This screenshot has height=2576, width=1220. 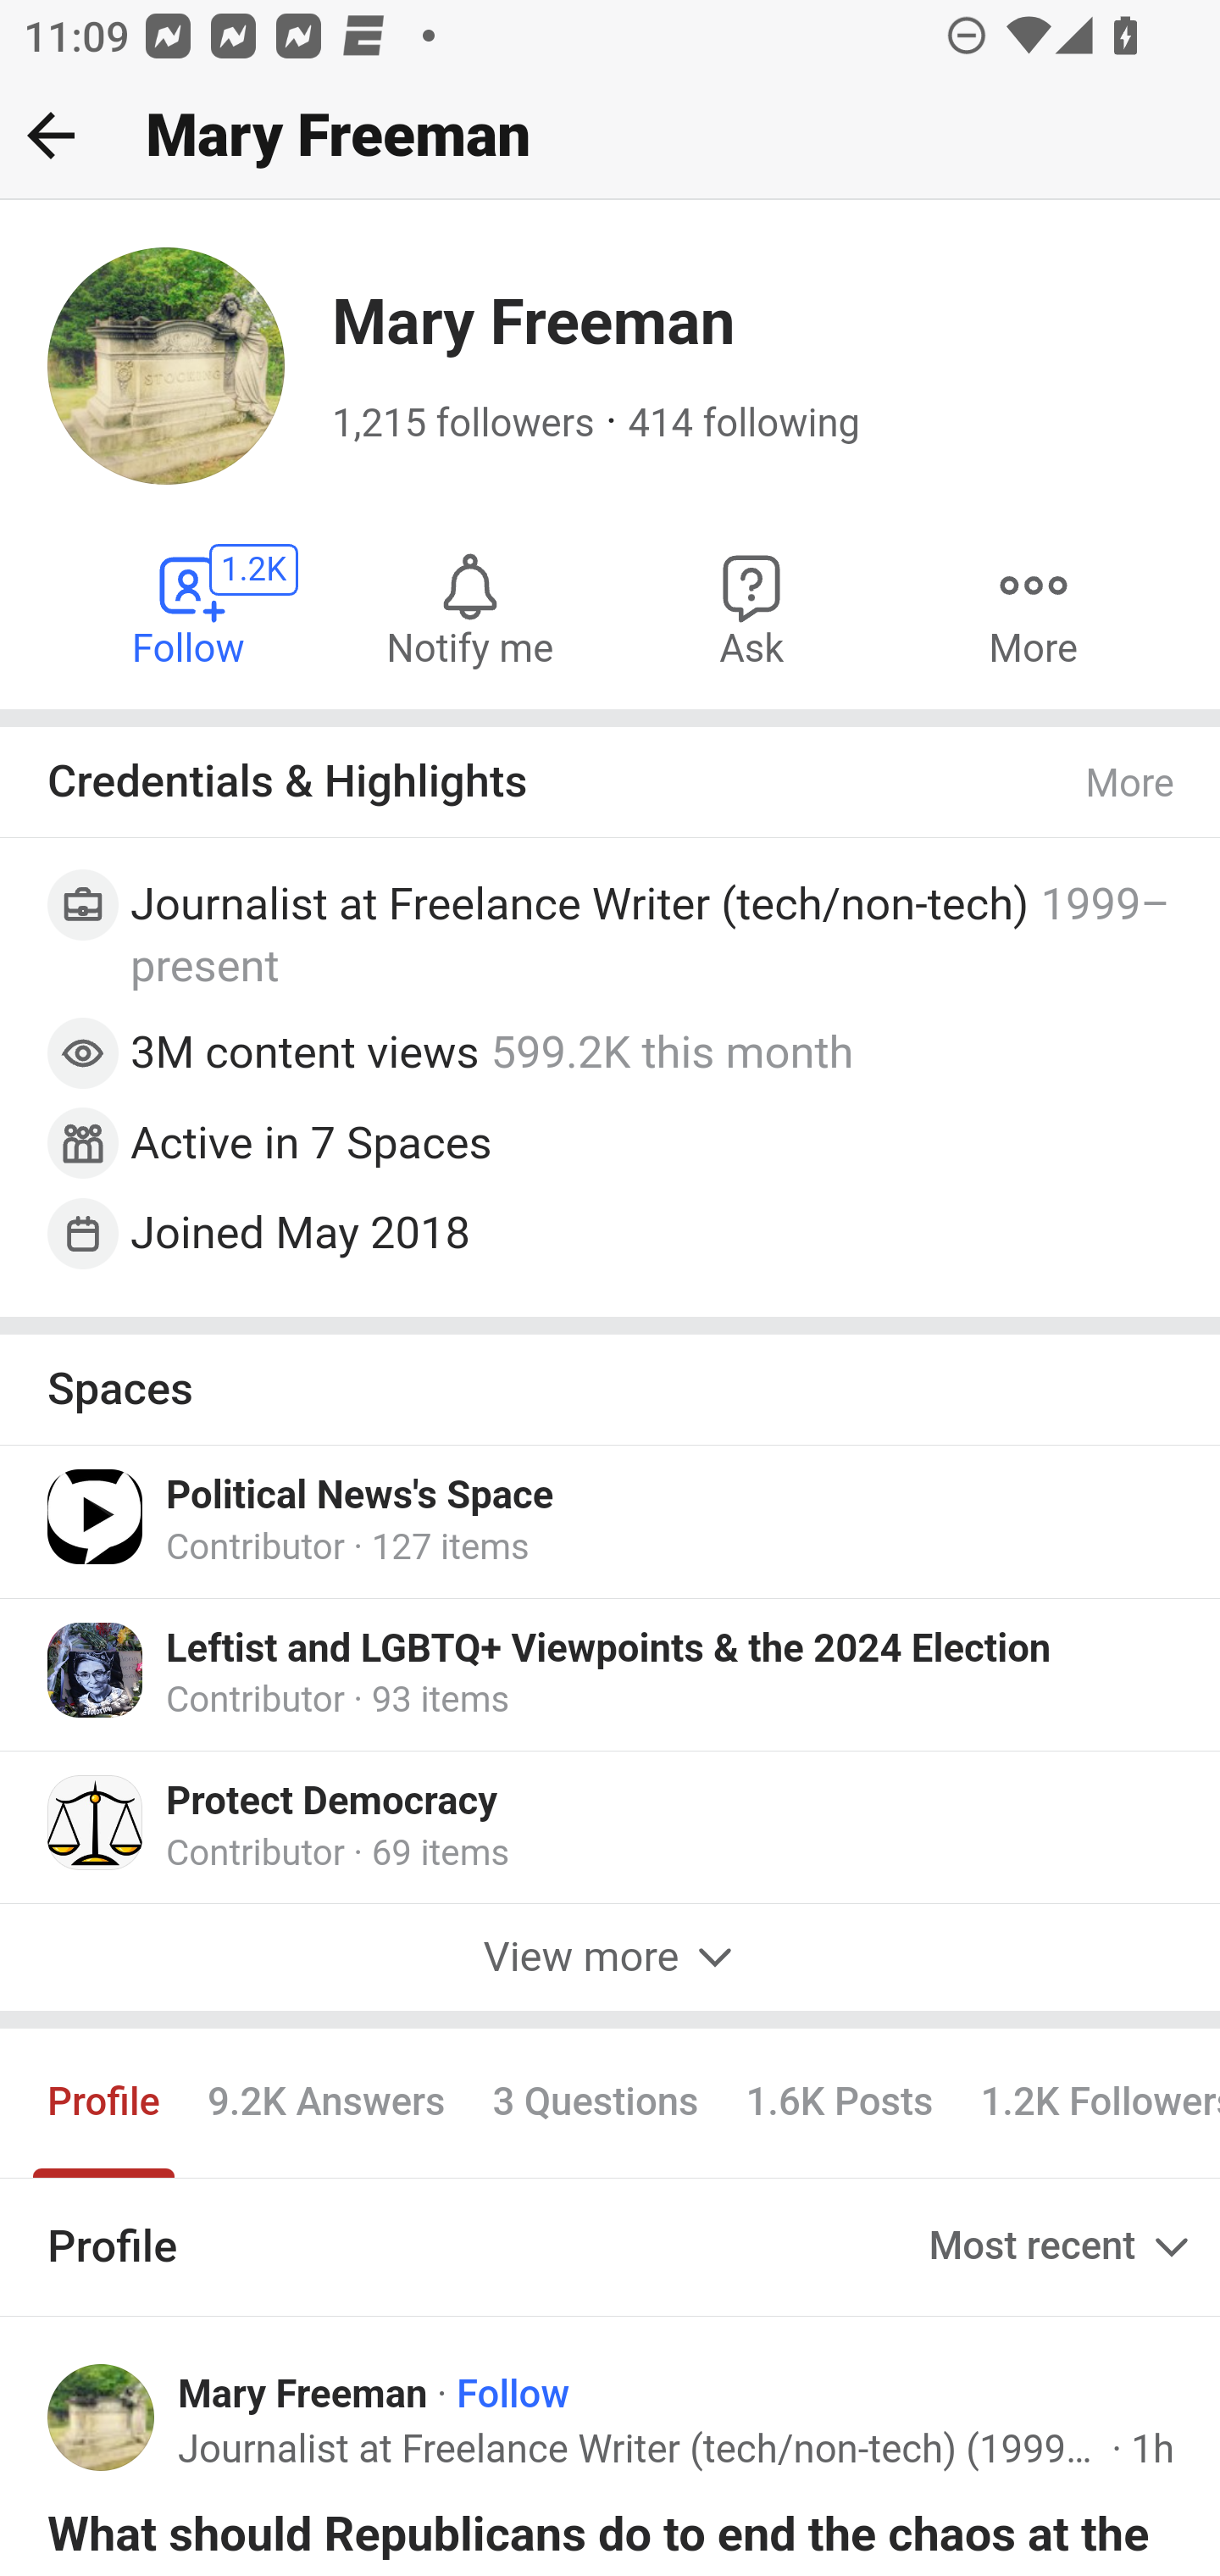 I want to click on Profile photo for Mary Freeman, so click(x=102, y=2418).